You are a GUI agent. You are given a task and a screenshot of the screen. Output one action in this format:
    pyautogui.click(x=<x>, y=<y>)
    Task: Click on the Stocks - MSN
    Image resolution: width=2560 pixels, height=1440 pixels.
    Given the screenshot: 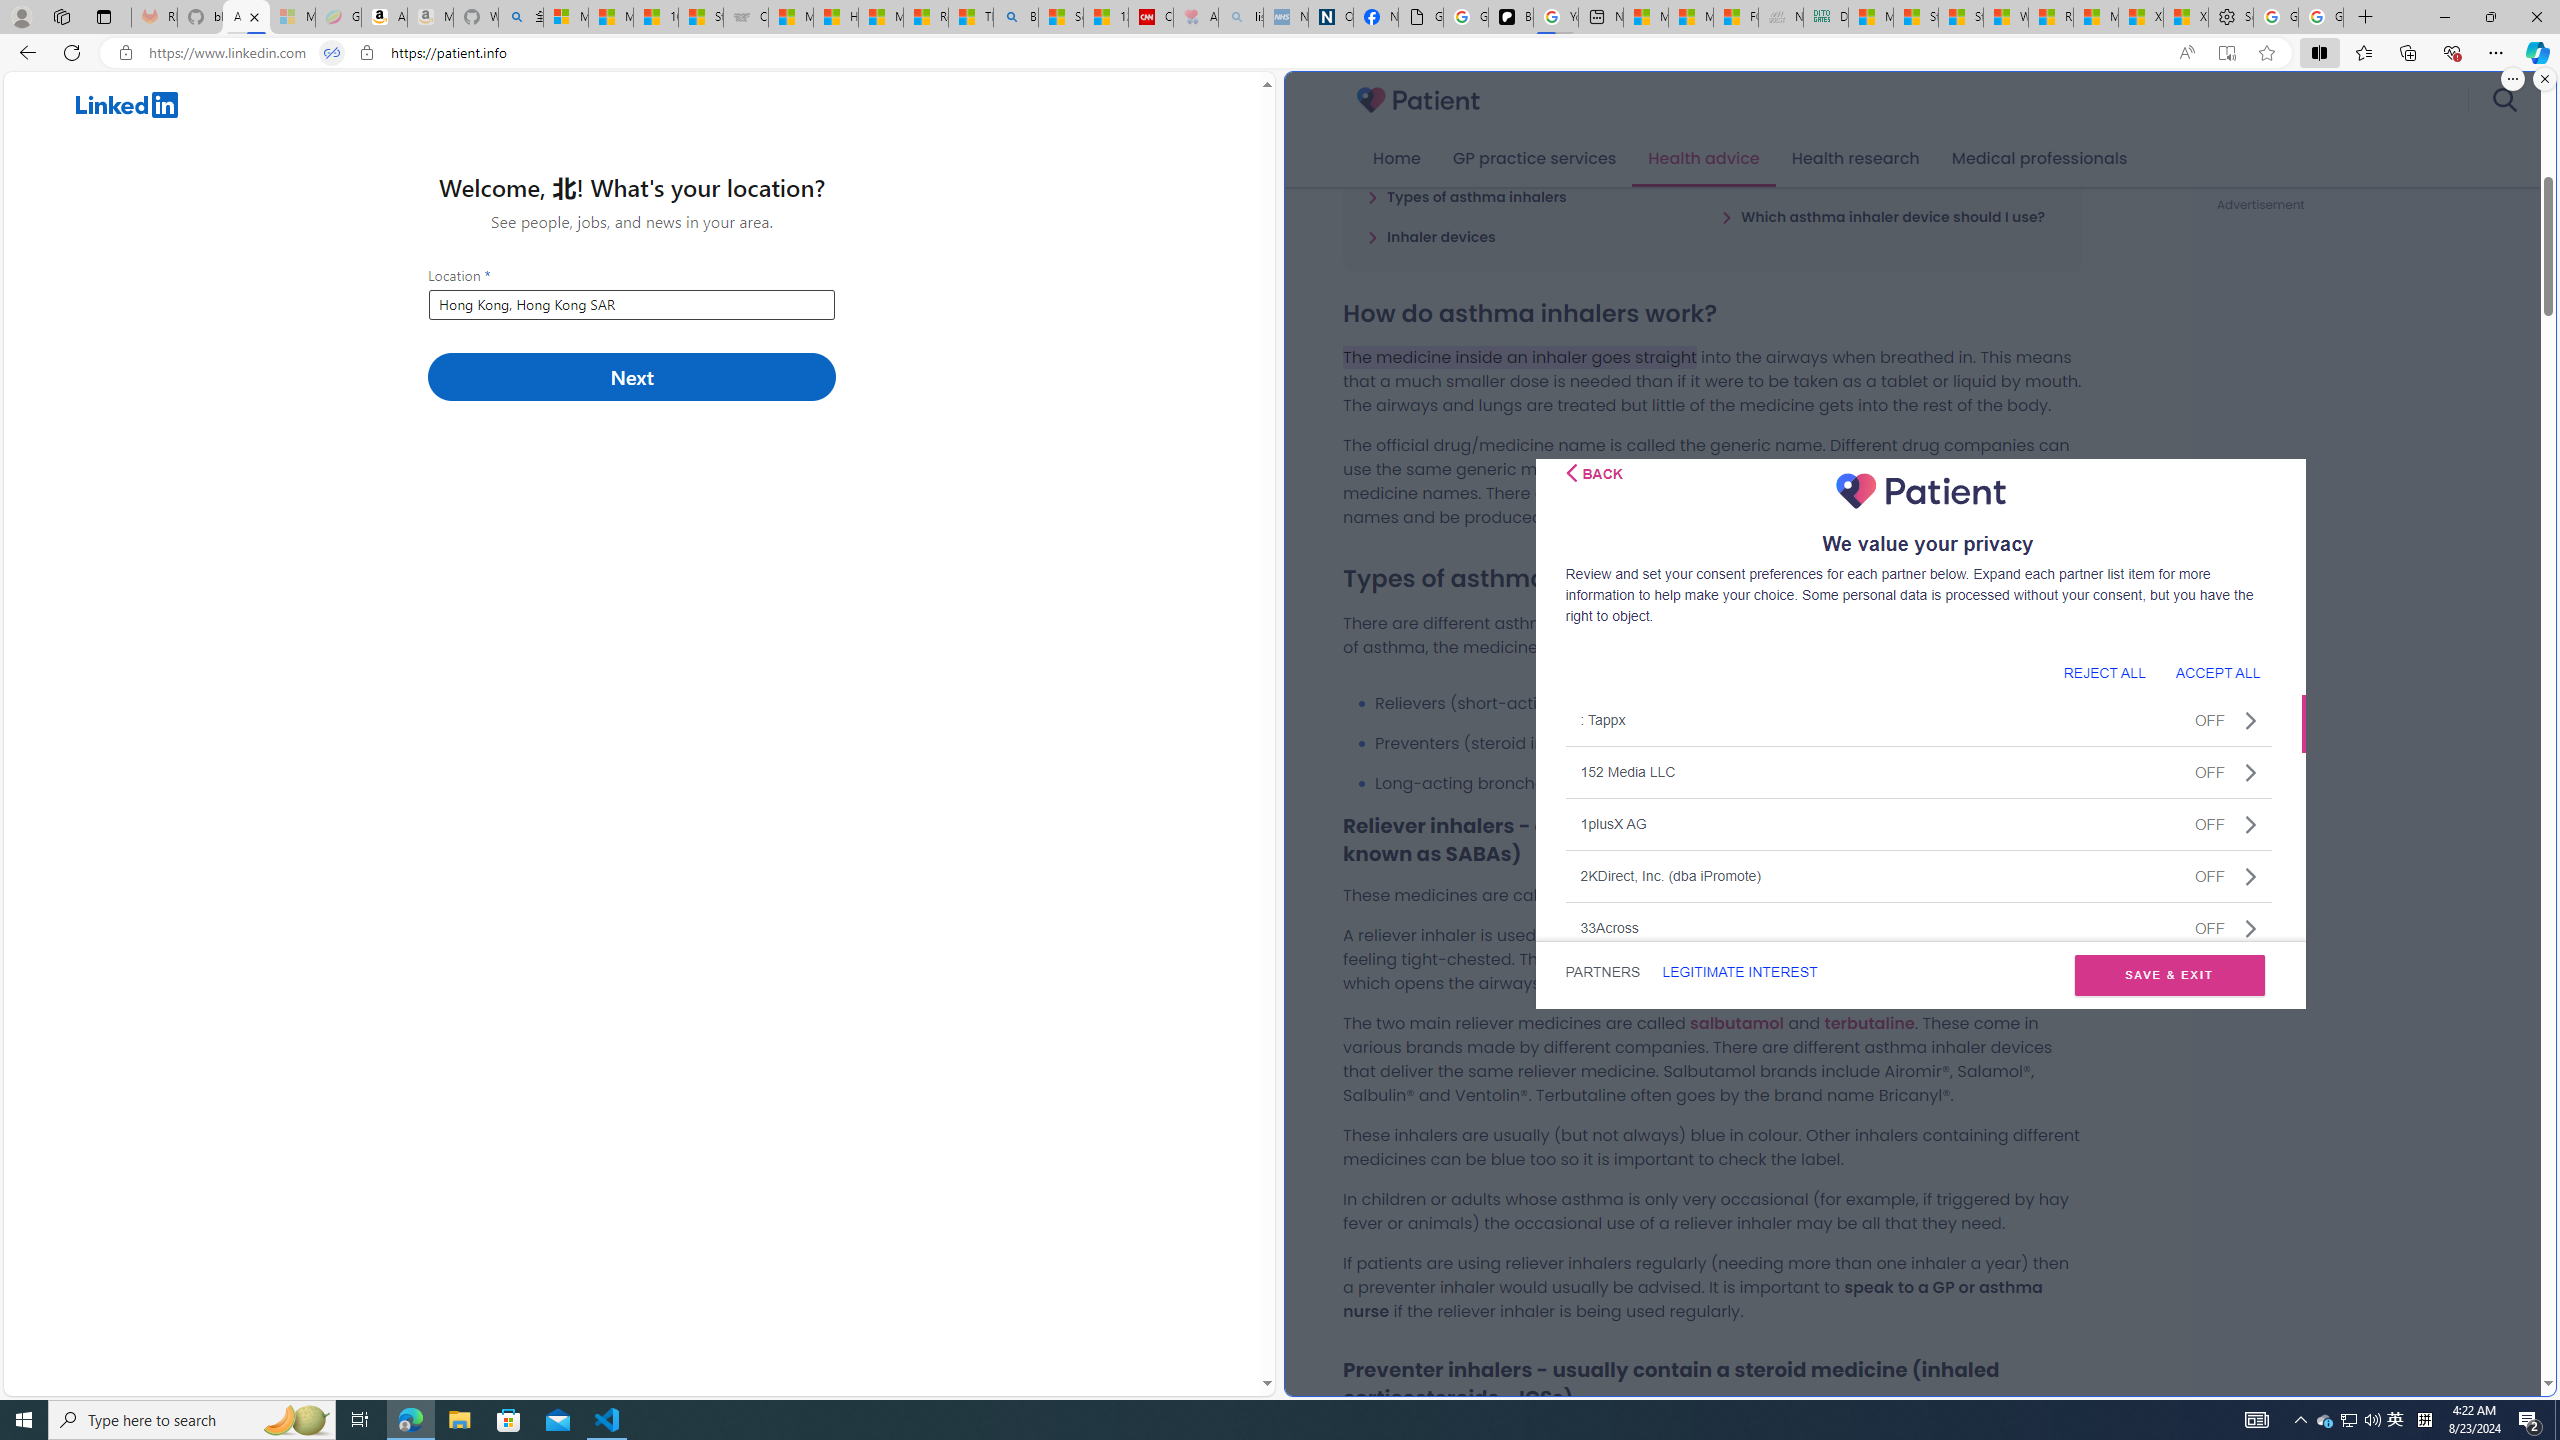 What is the action you would take?
    pyautogui.click(x=1960, y=17)
    